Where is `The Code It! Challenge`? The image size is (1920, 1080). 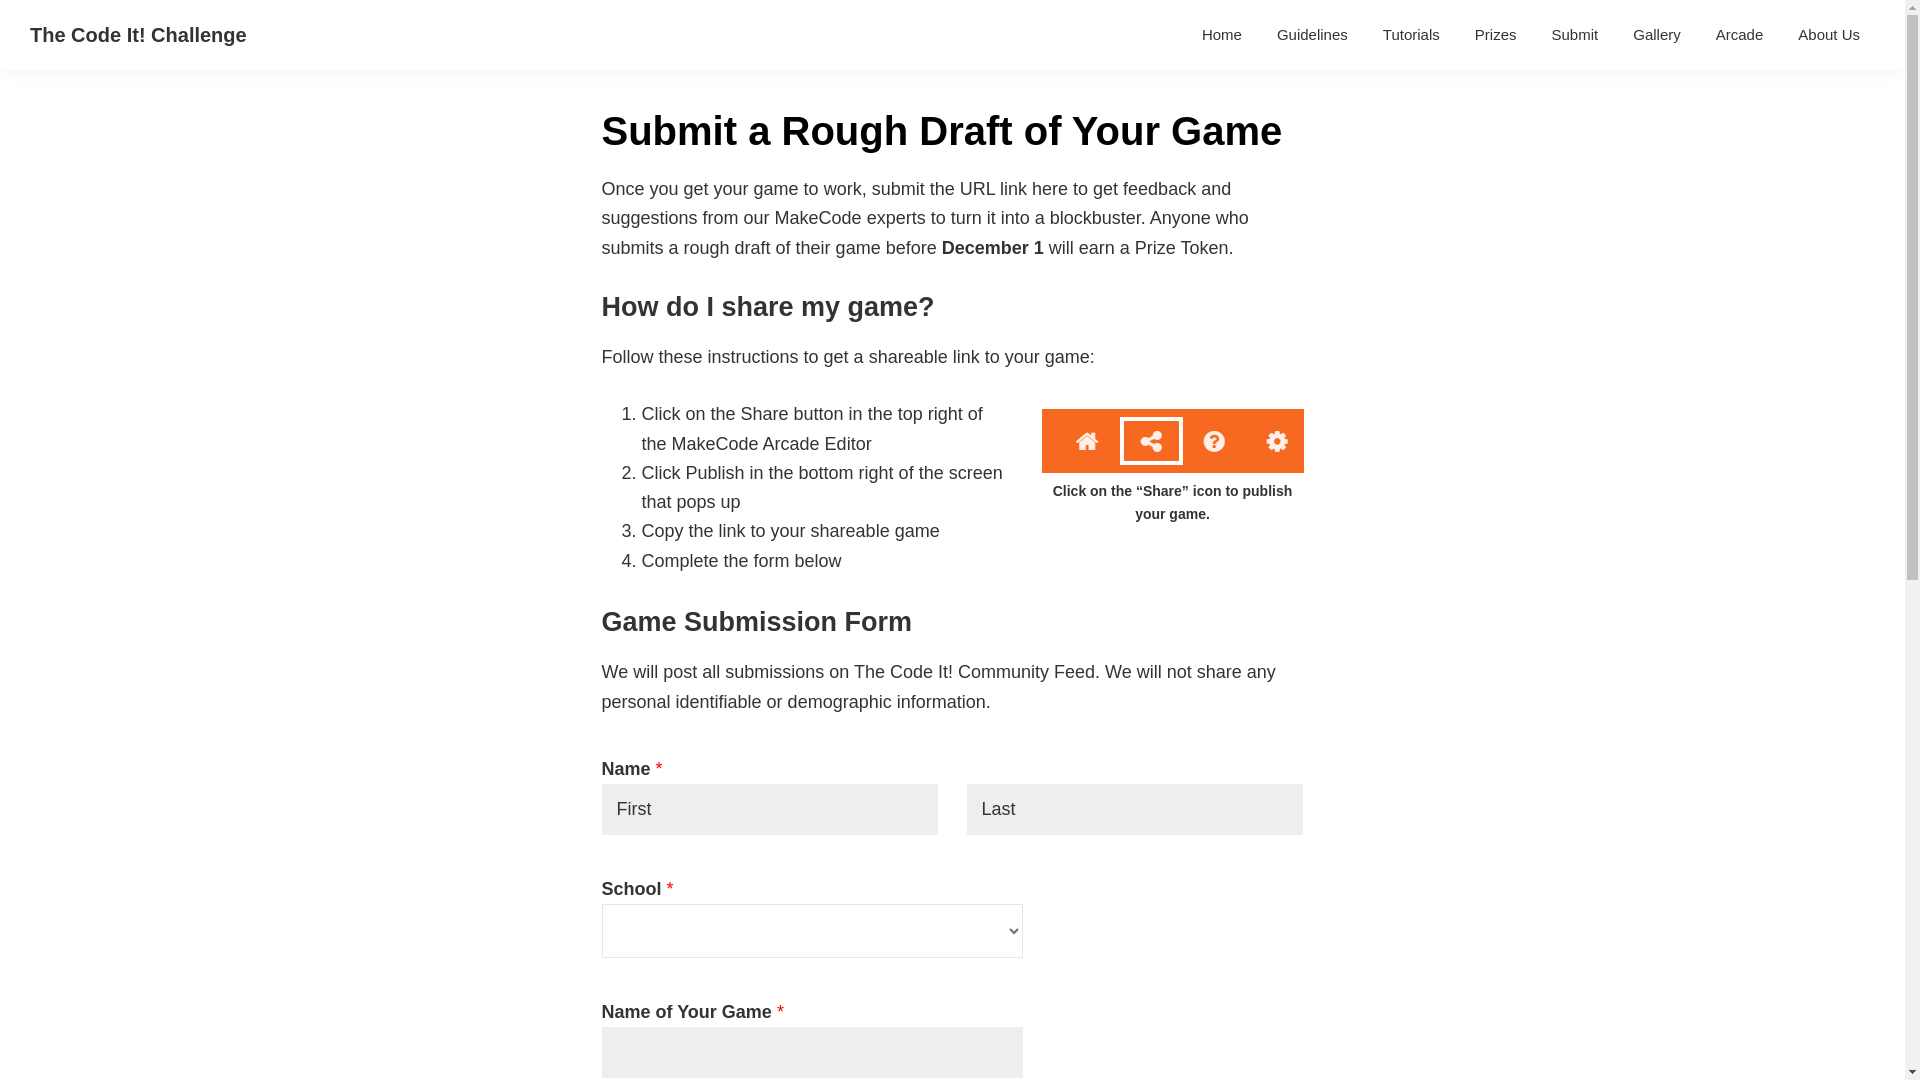 The Code It! Challenge is located at coordinates (138, 34).